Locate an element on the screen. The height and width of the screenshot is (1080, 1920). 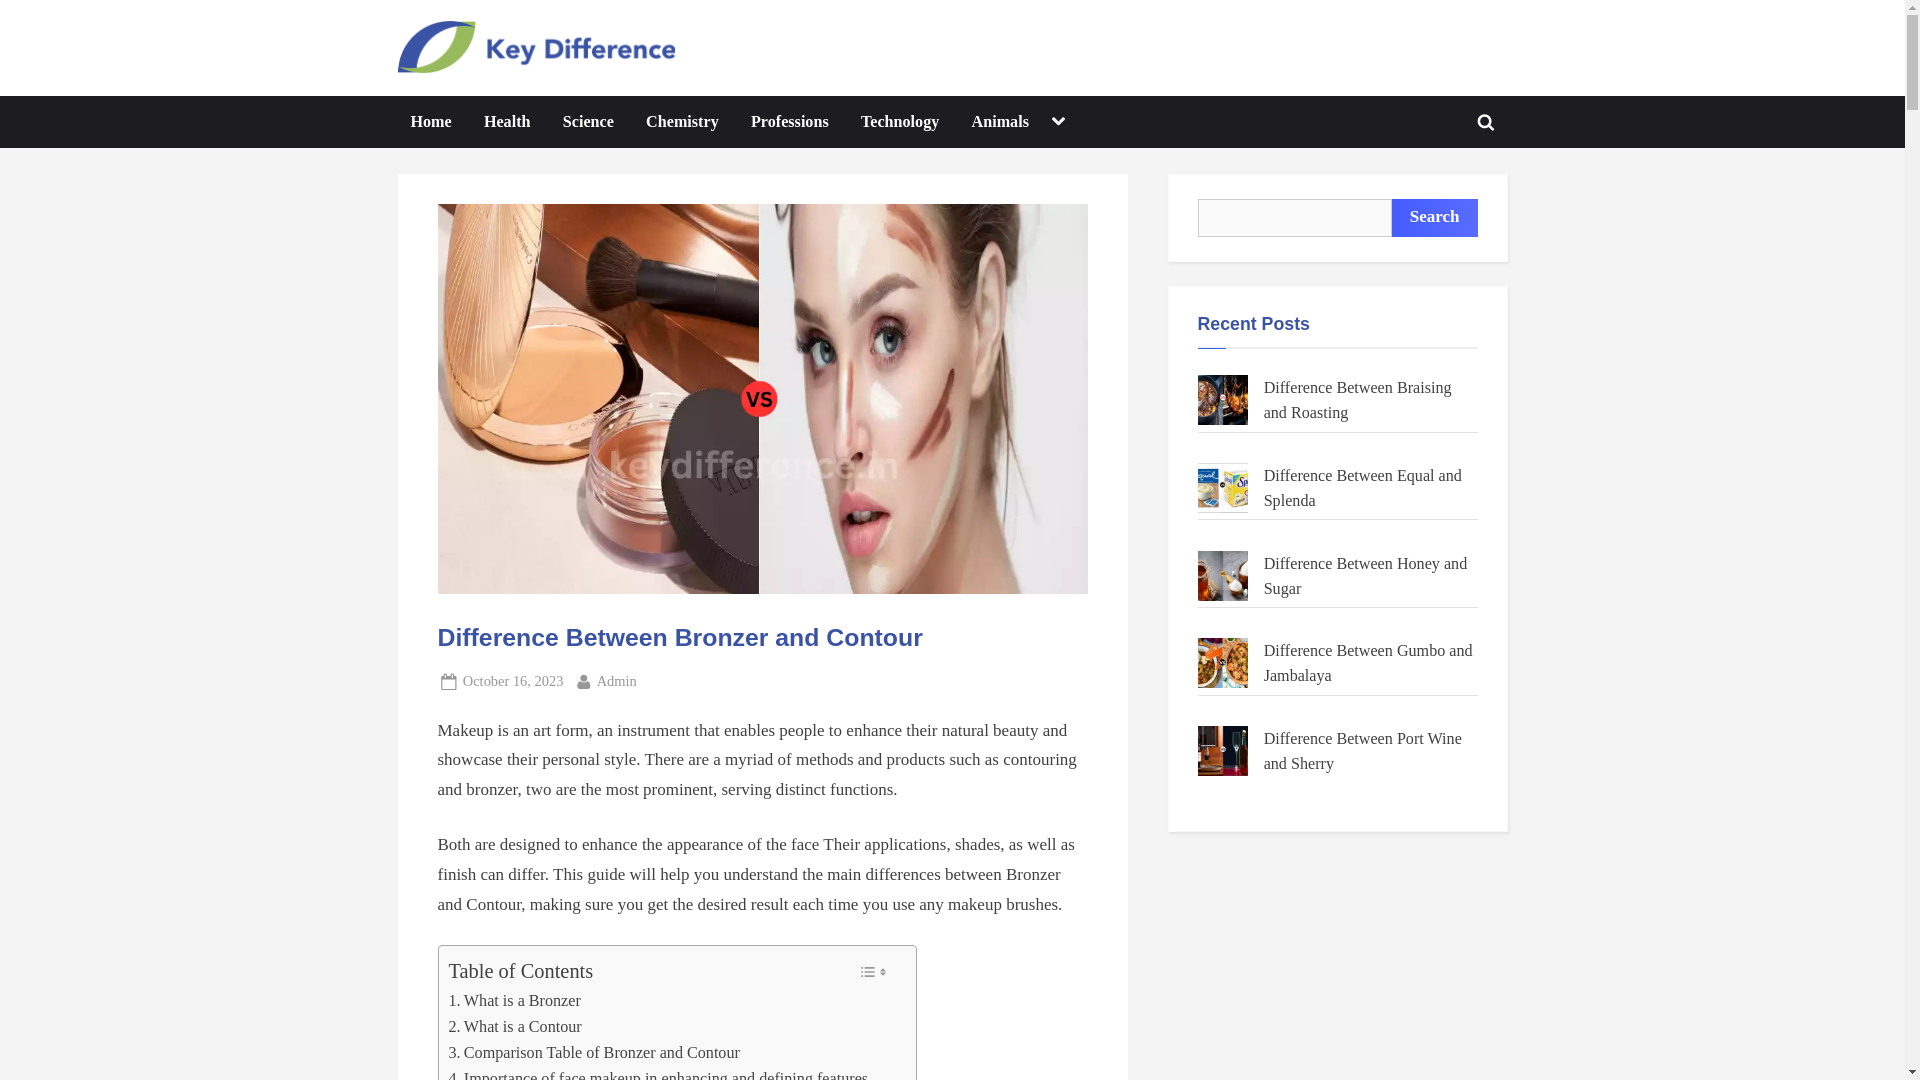
Importance of face makeup in enhancing and defining features is located at coordinates (657, 1072).